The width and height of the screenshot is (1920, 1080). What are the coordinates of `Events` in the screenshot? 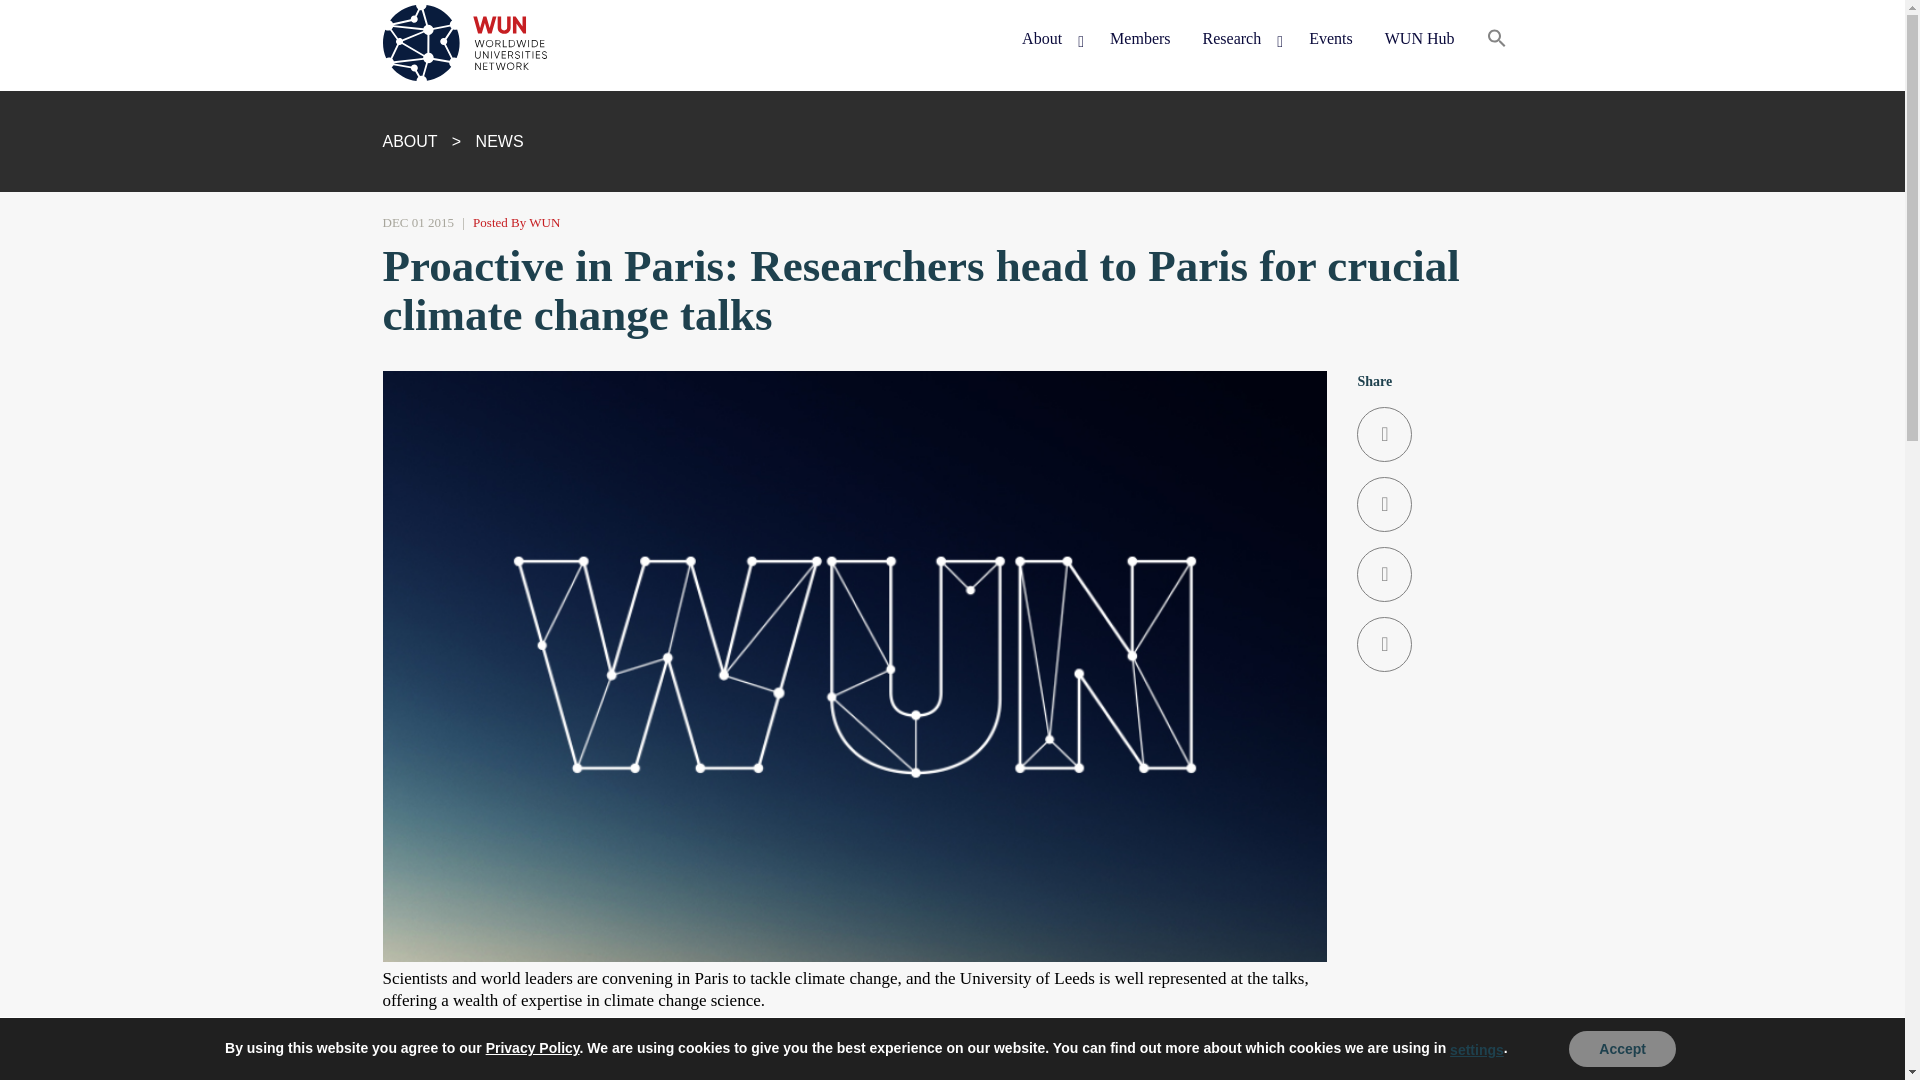 It's located at (1330, 39).